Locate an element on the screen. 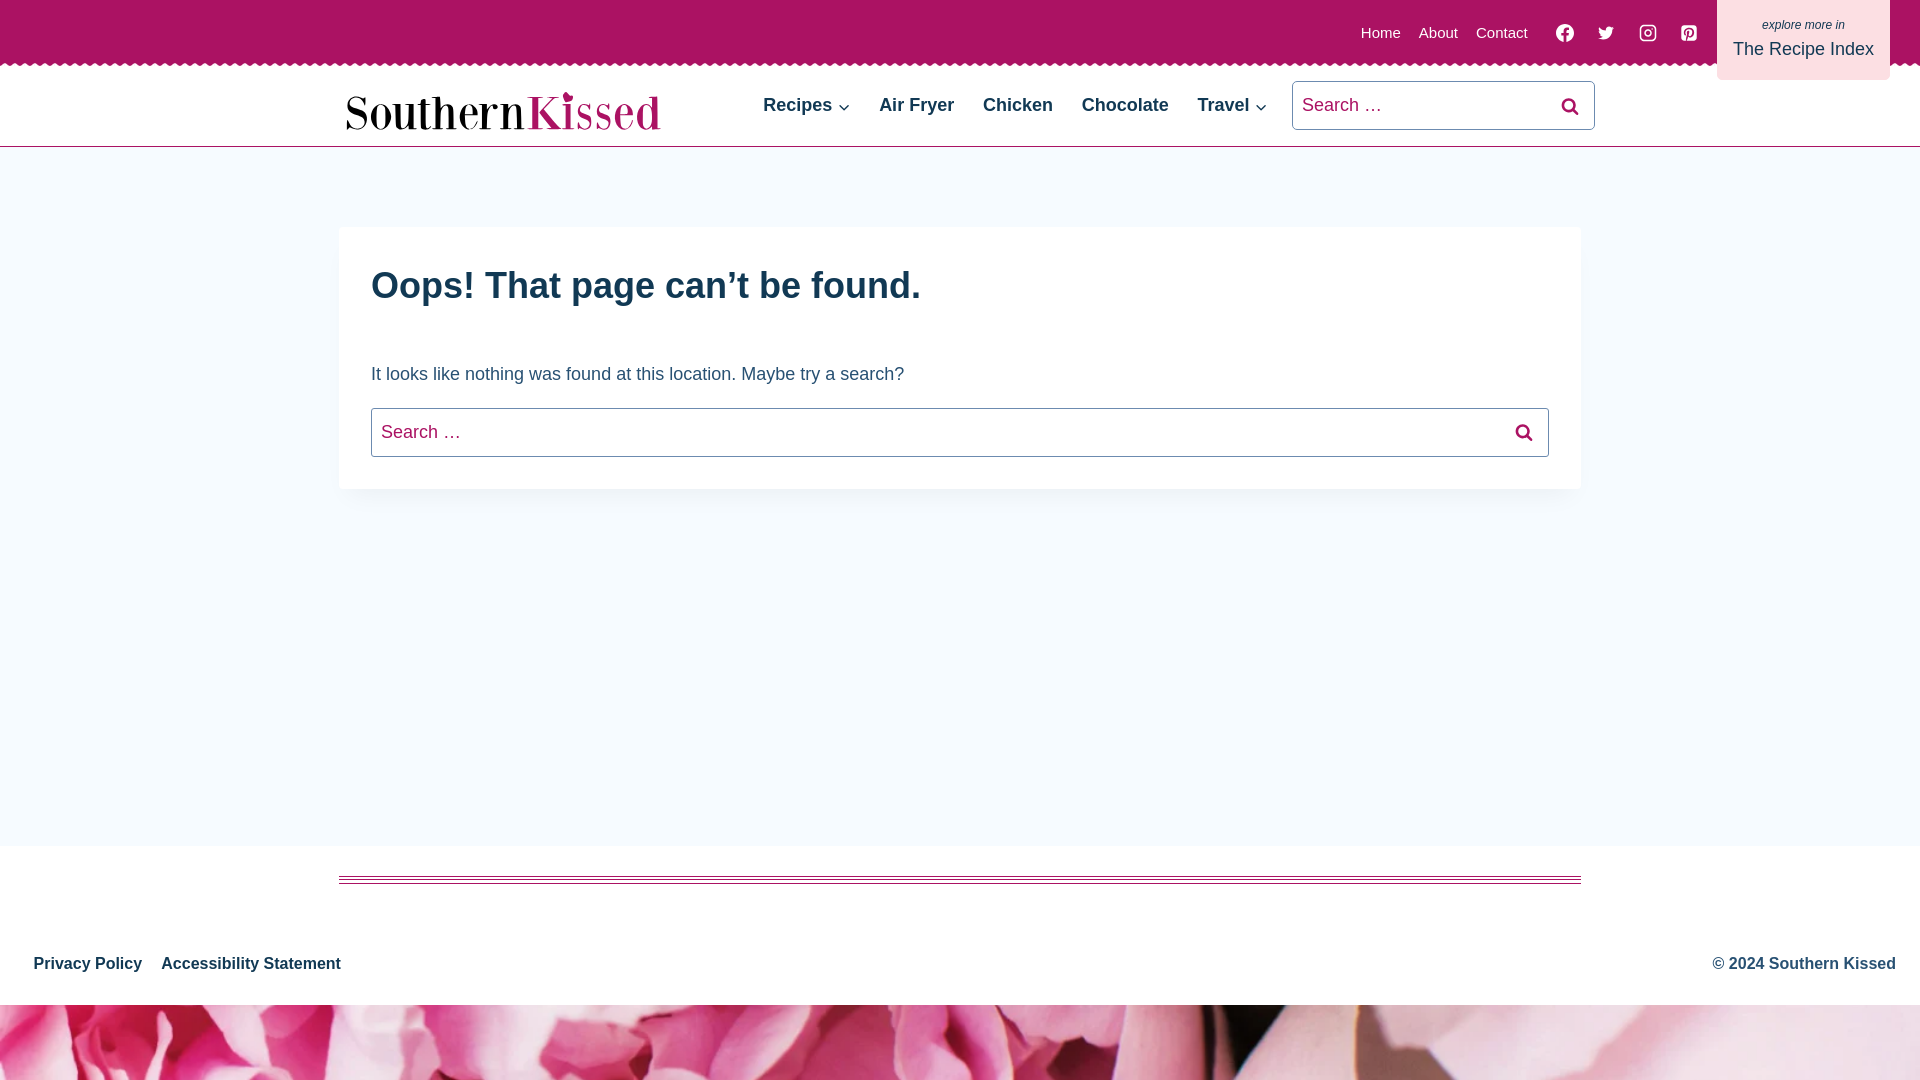 The width and height of the screenshot is (1920, 1080). Recipes is located at coordinates (806, 105).